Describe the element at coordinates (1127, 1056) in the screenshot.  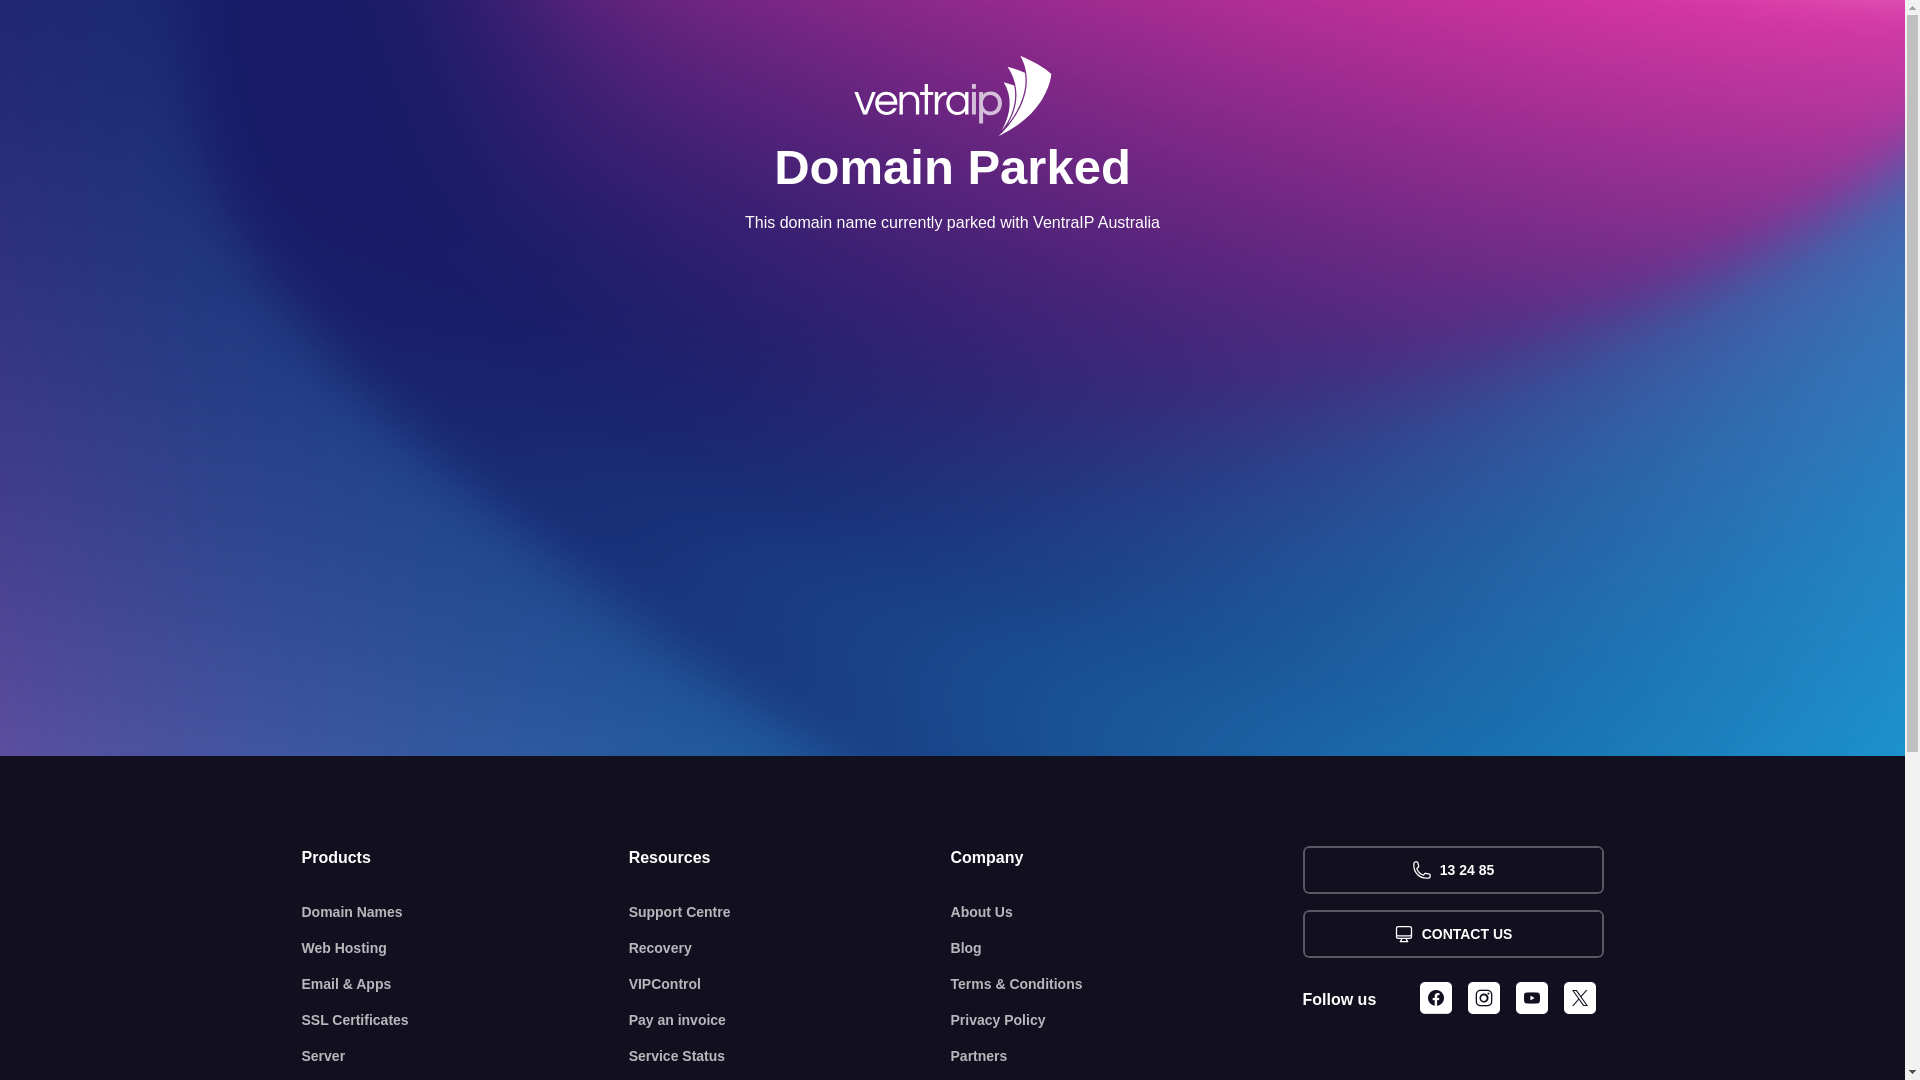
I see `Partners` at that location.